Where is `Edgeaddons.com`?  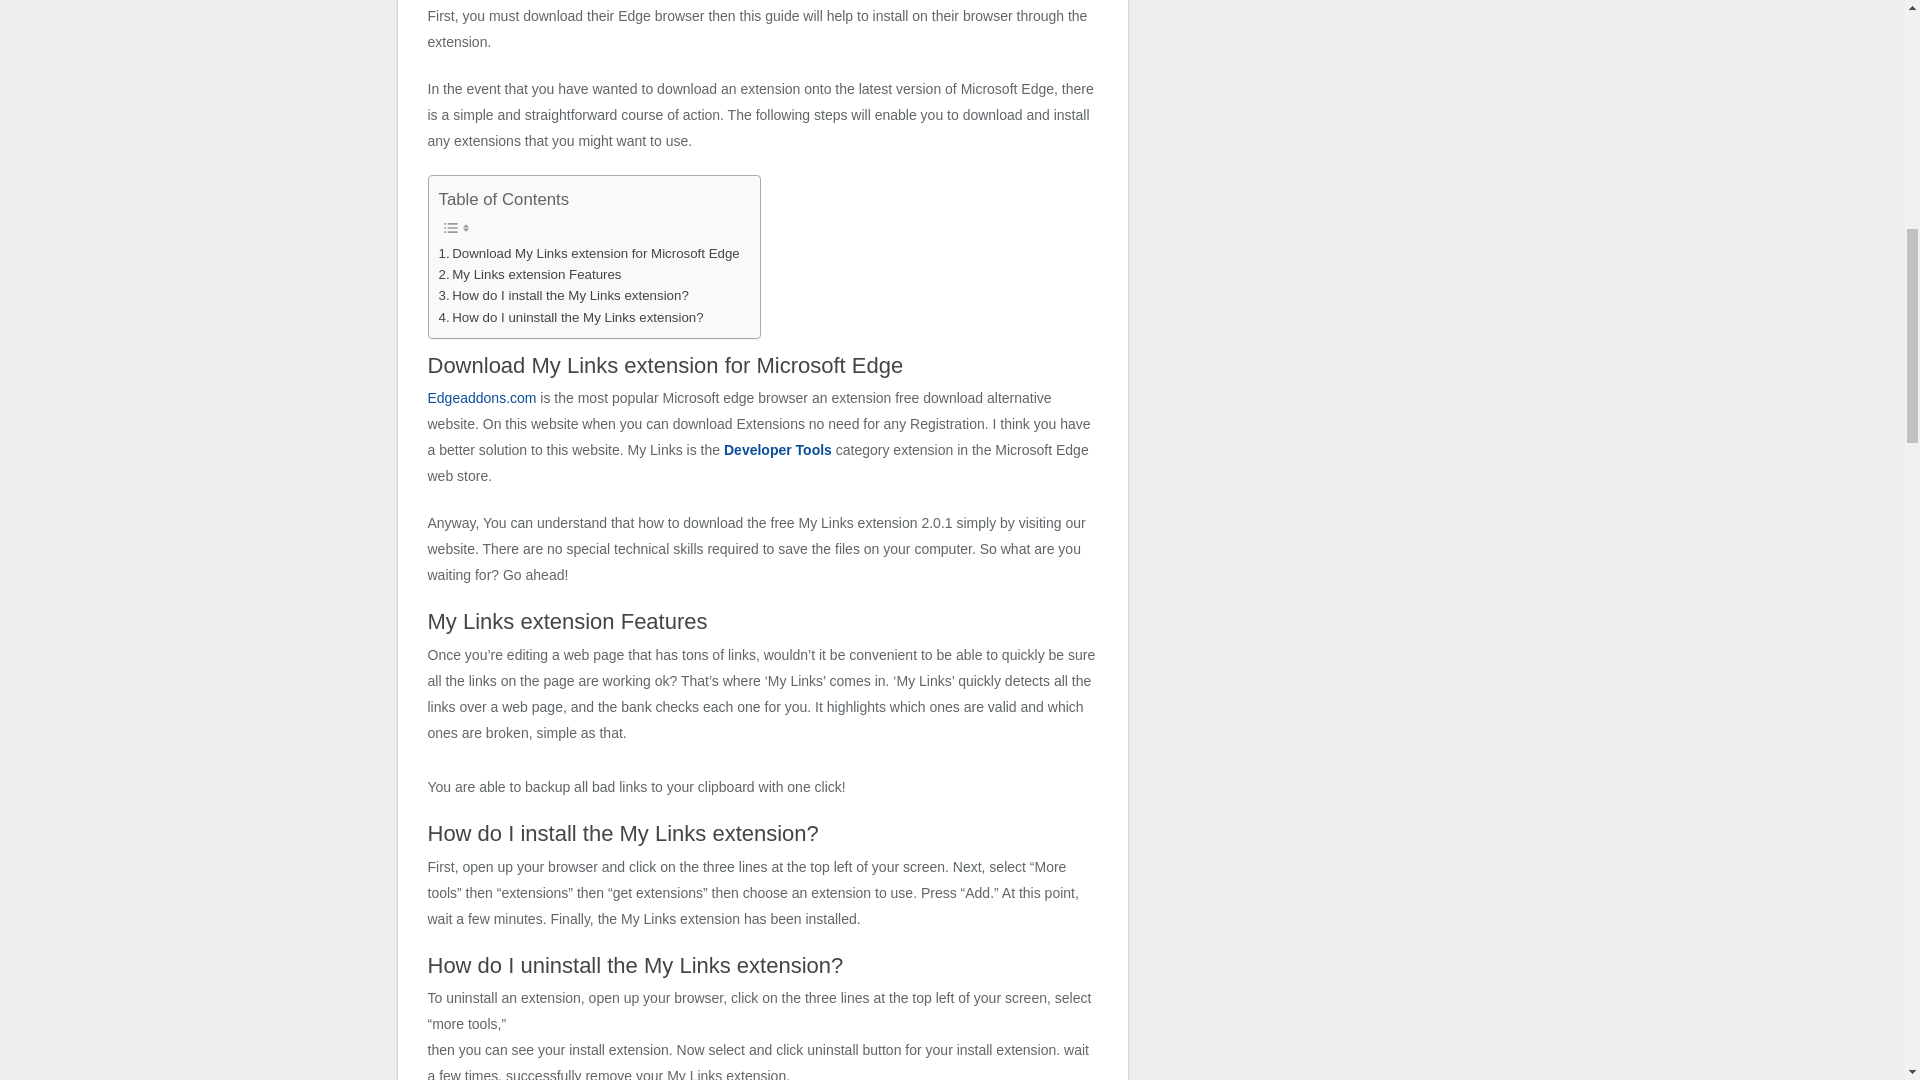
Edgeaddons.com is located at coordinates (482, 398).